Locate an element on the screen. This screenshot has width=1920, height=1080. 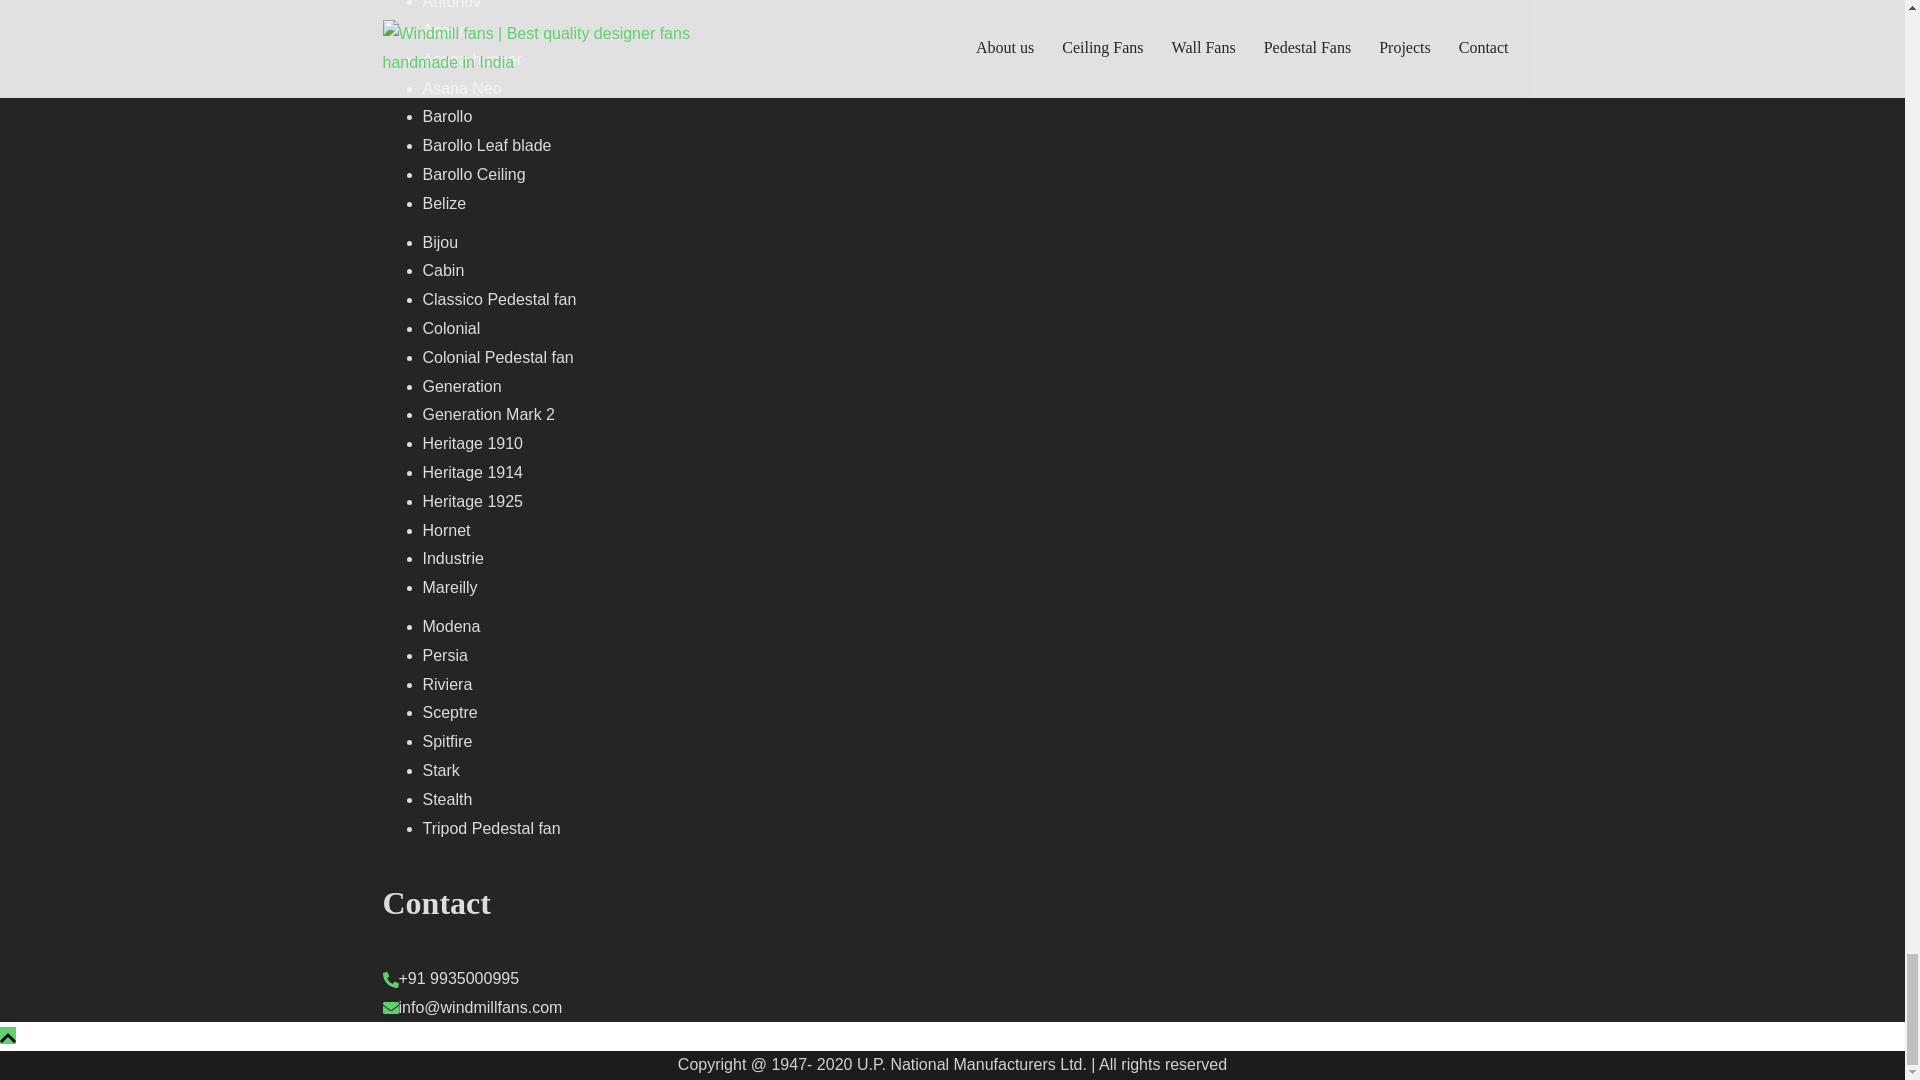
Cabin is located at coordinates (443, 270).